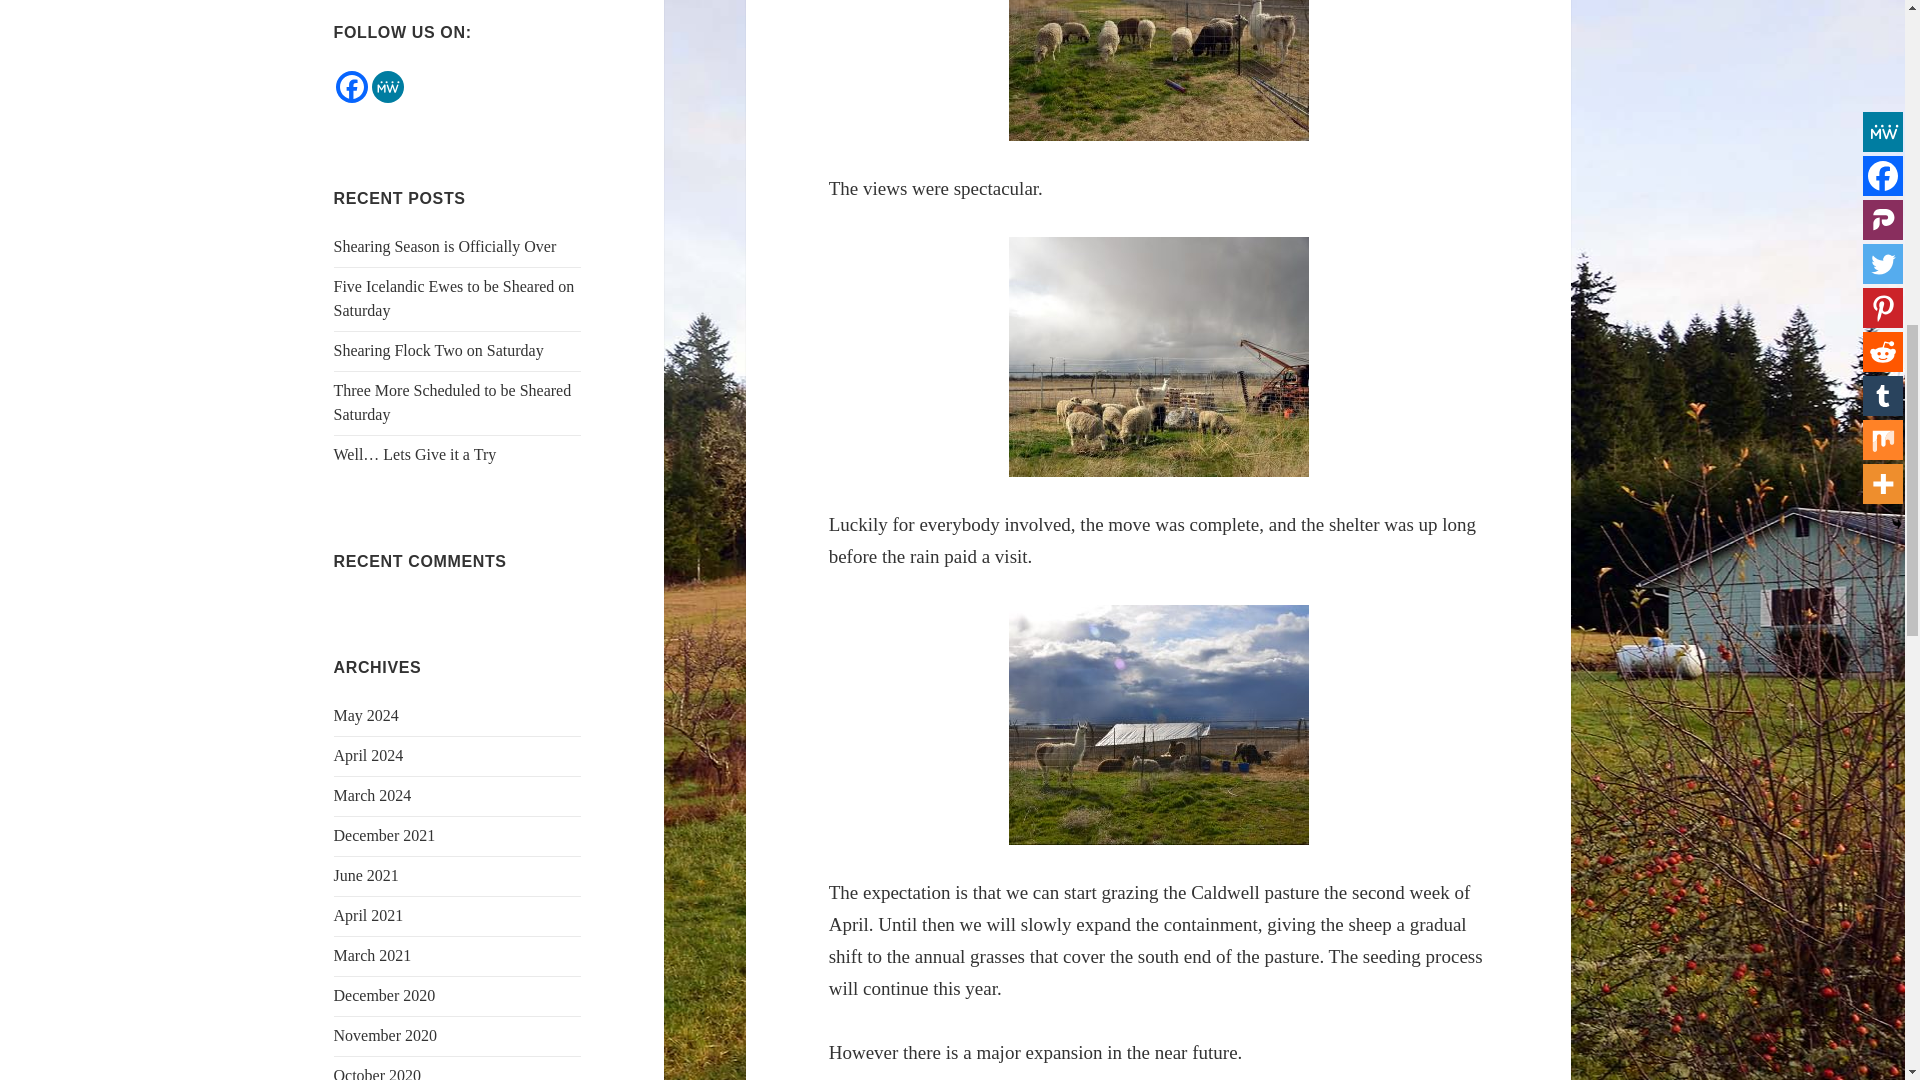 The height and width of the screenshot is (1080, 1920). What do you see at coordinates (445, 246) in the screenshot?
I see `Shearing Season is Officially Over` at bounding box center [445, 246].